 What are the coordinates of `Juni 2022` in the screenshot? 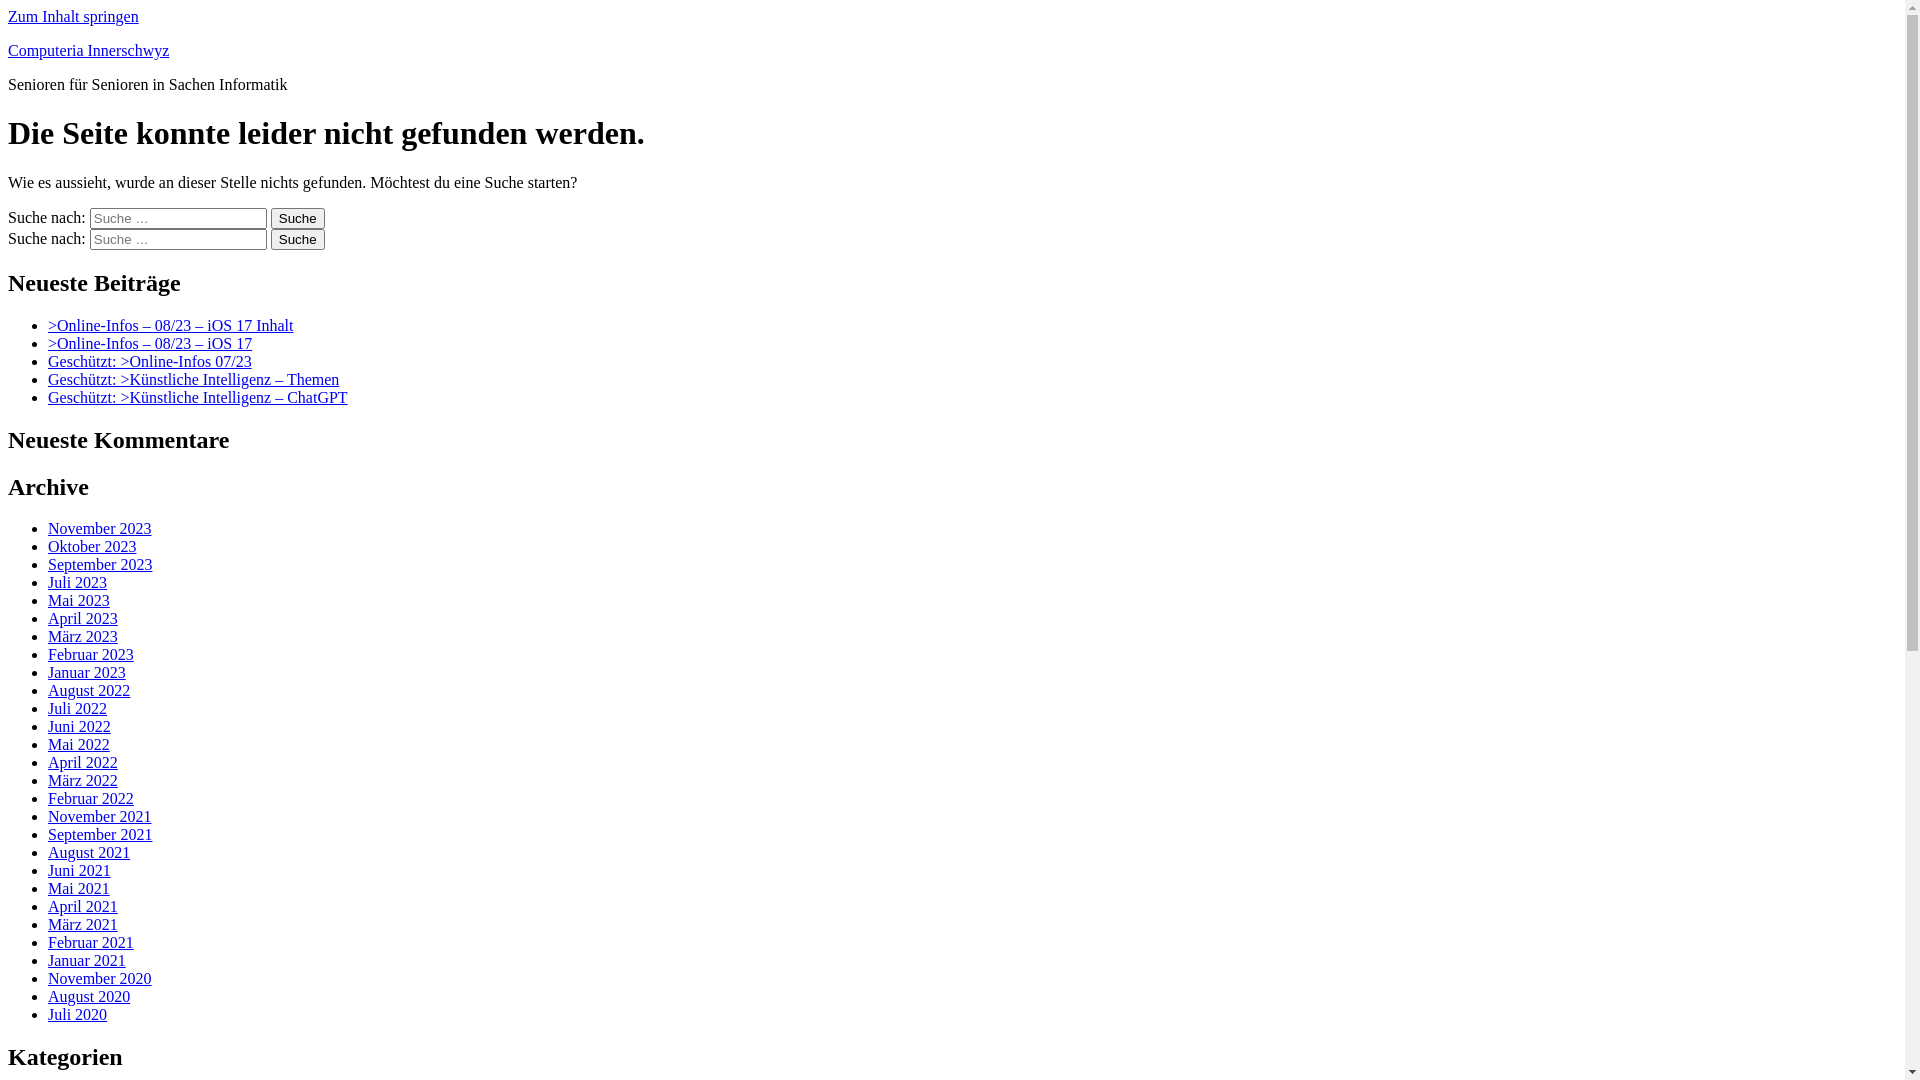 It's located at (80, 726).